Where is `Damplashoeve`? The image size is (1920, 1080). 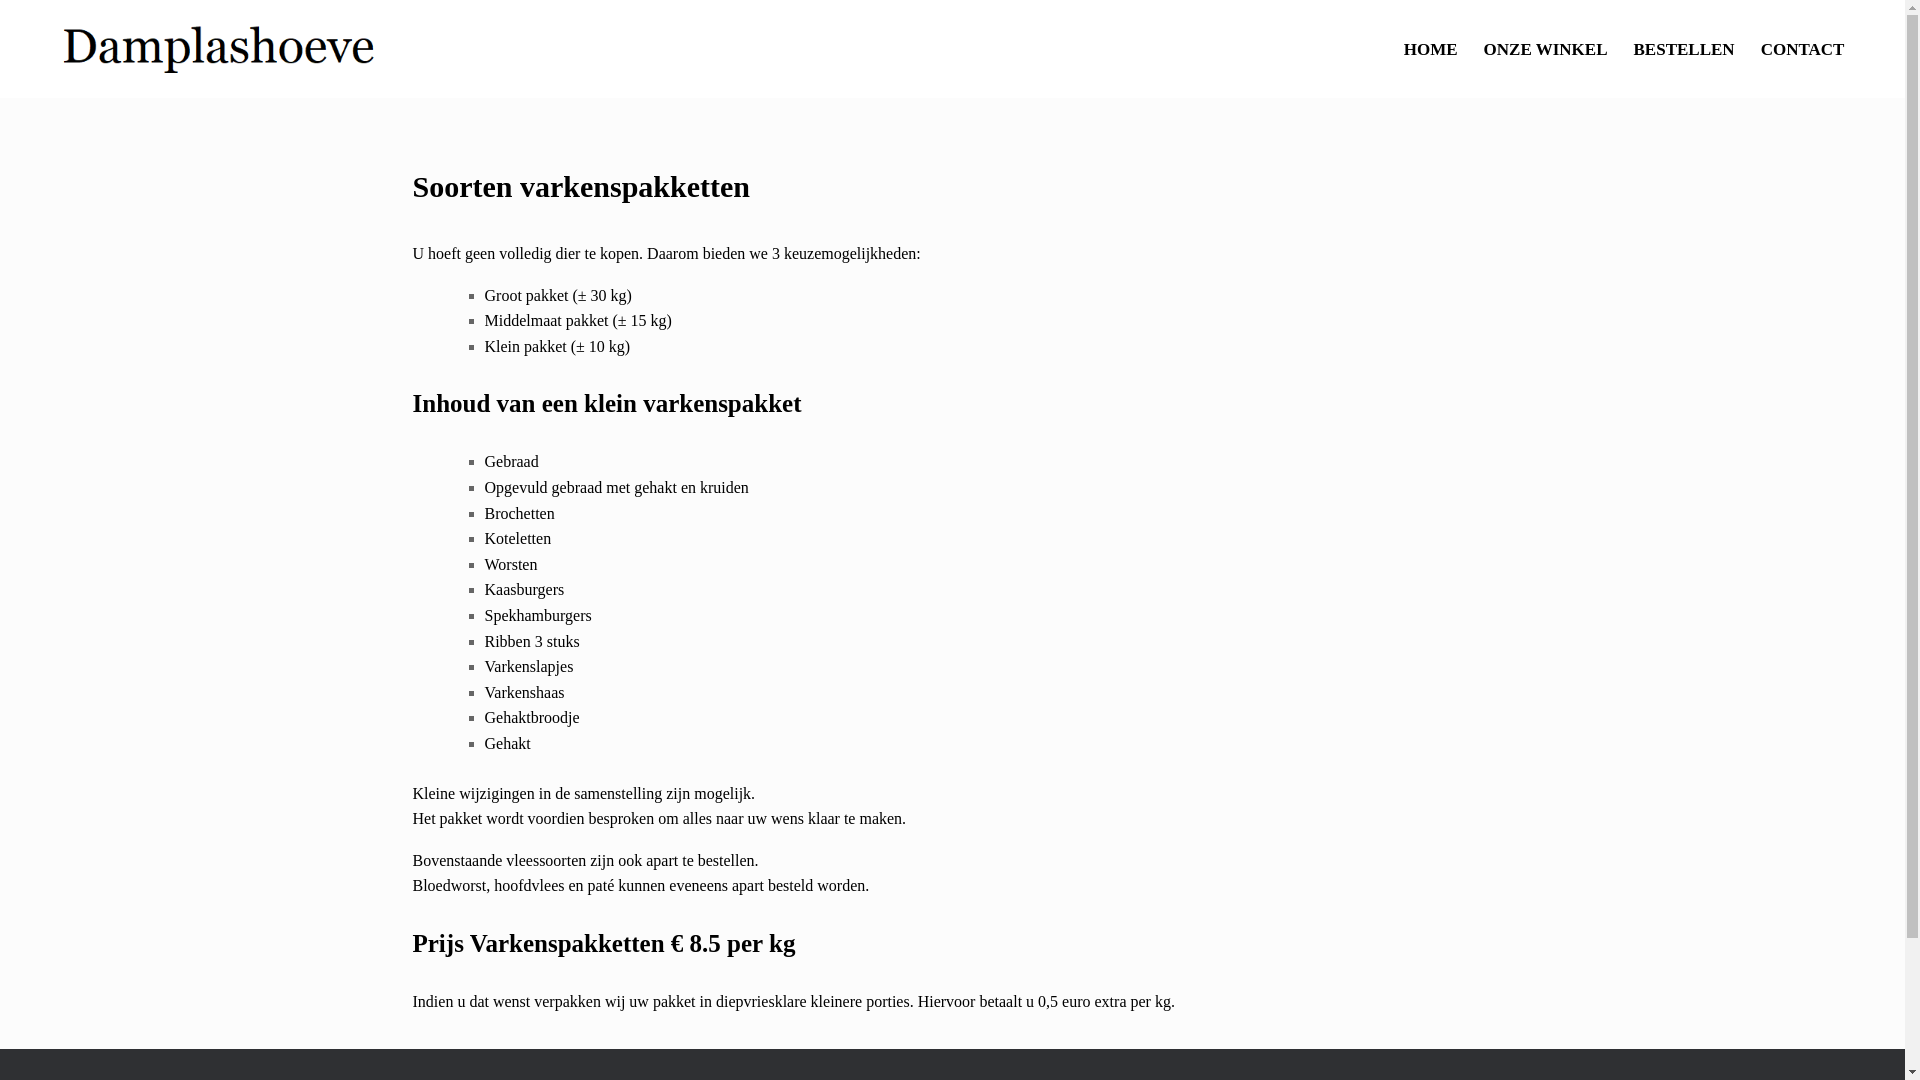 Damplashoeve is located at coordinates (220, 49).